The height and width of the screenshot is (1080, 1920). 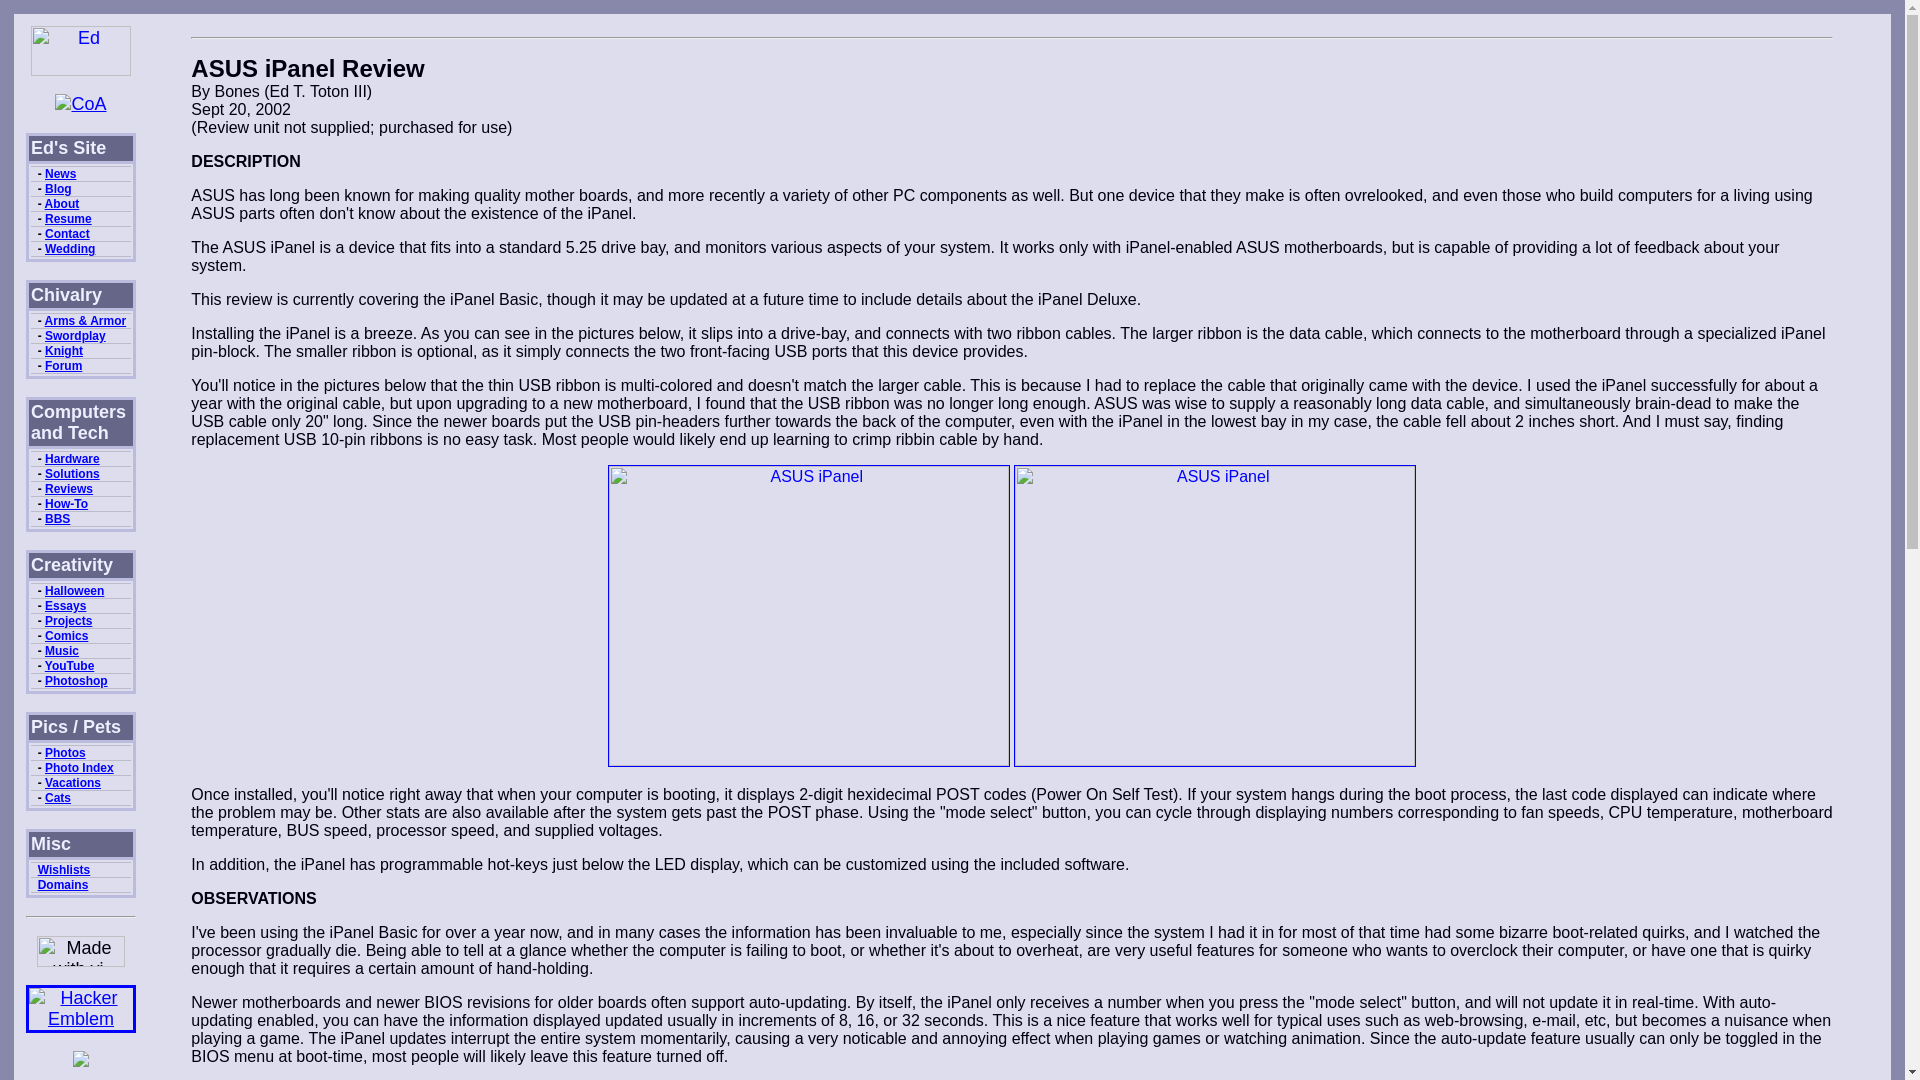 What do you see at coordinates (66, 503) in the screenshot?
I see `How-To` at bounding box center [66, 503].